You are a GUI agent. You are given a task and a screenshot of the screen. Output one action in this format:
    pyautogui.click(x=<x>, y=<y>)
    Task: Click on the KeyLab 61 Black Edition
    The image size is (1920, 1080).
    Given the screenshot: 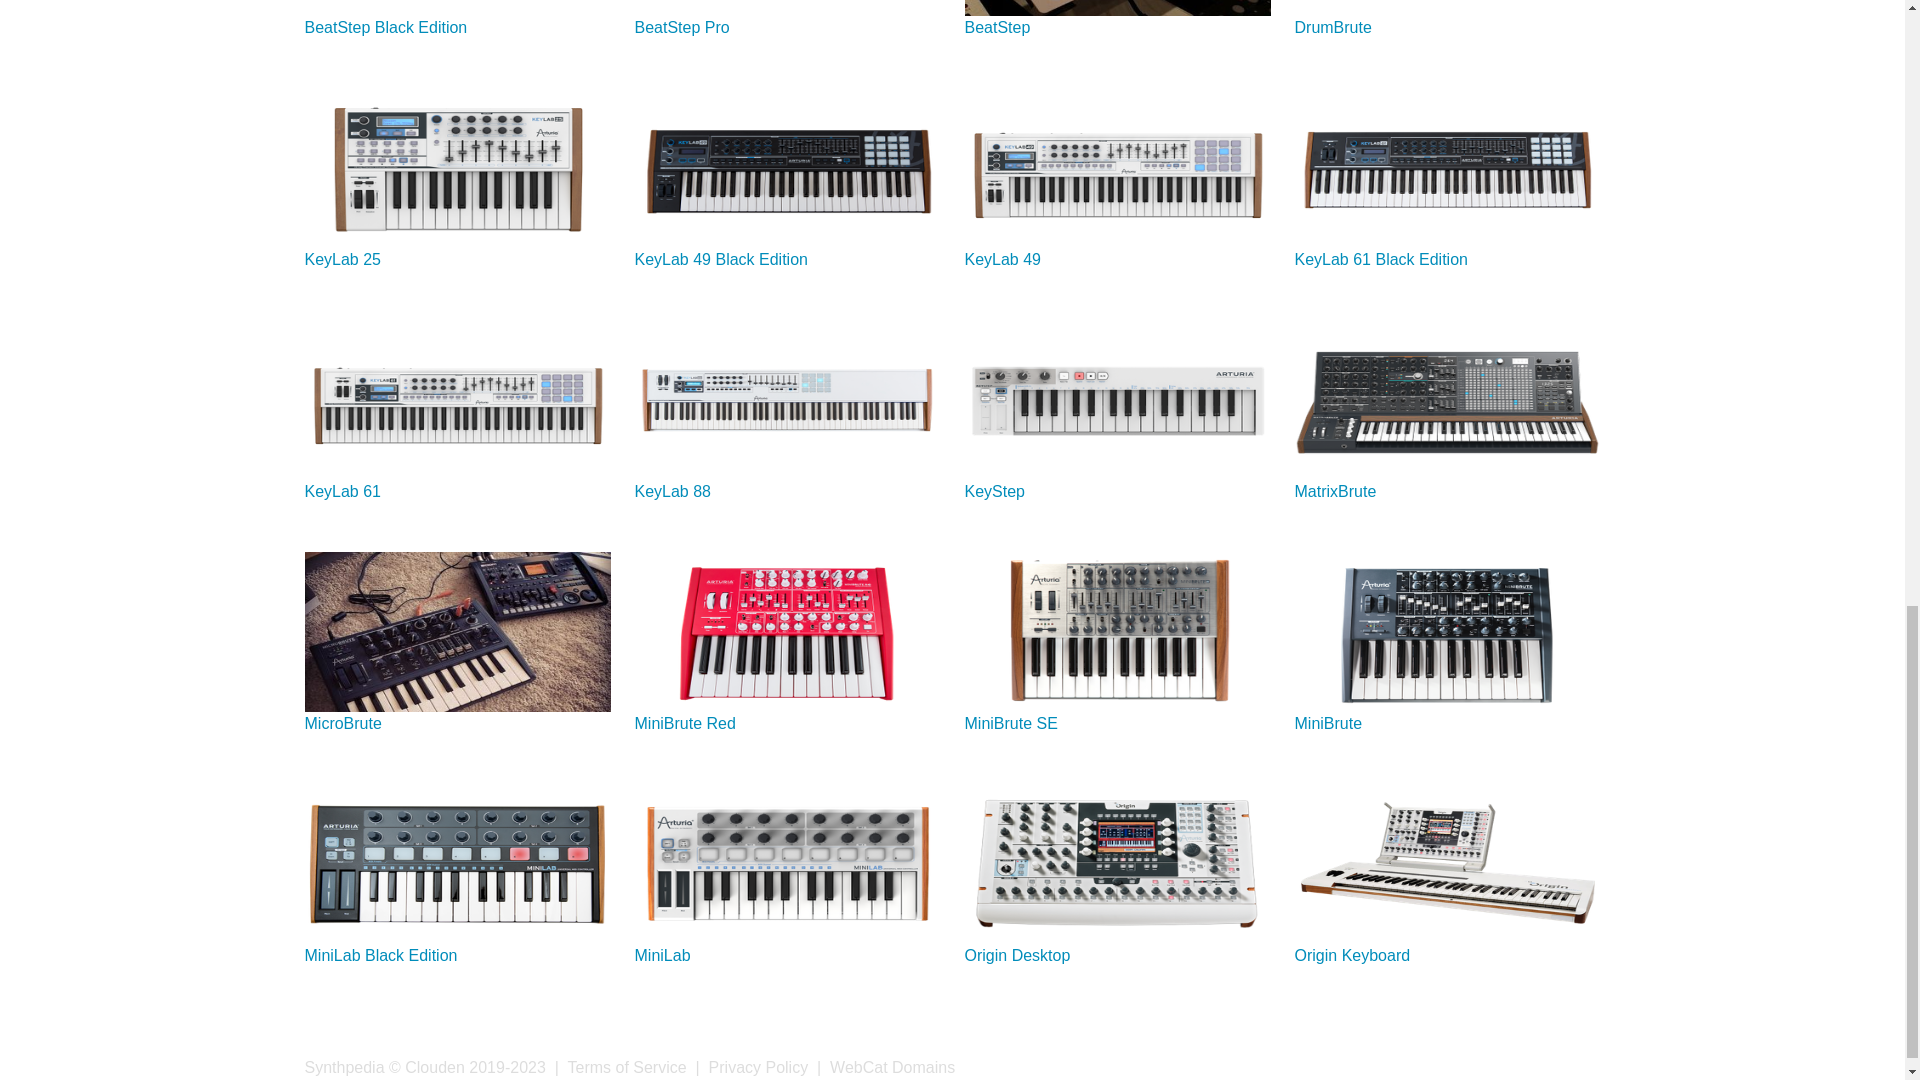 What is the action you would take?
    pyautogui.click(x=1380, y=258)
    